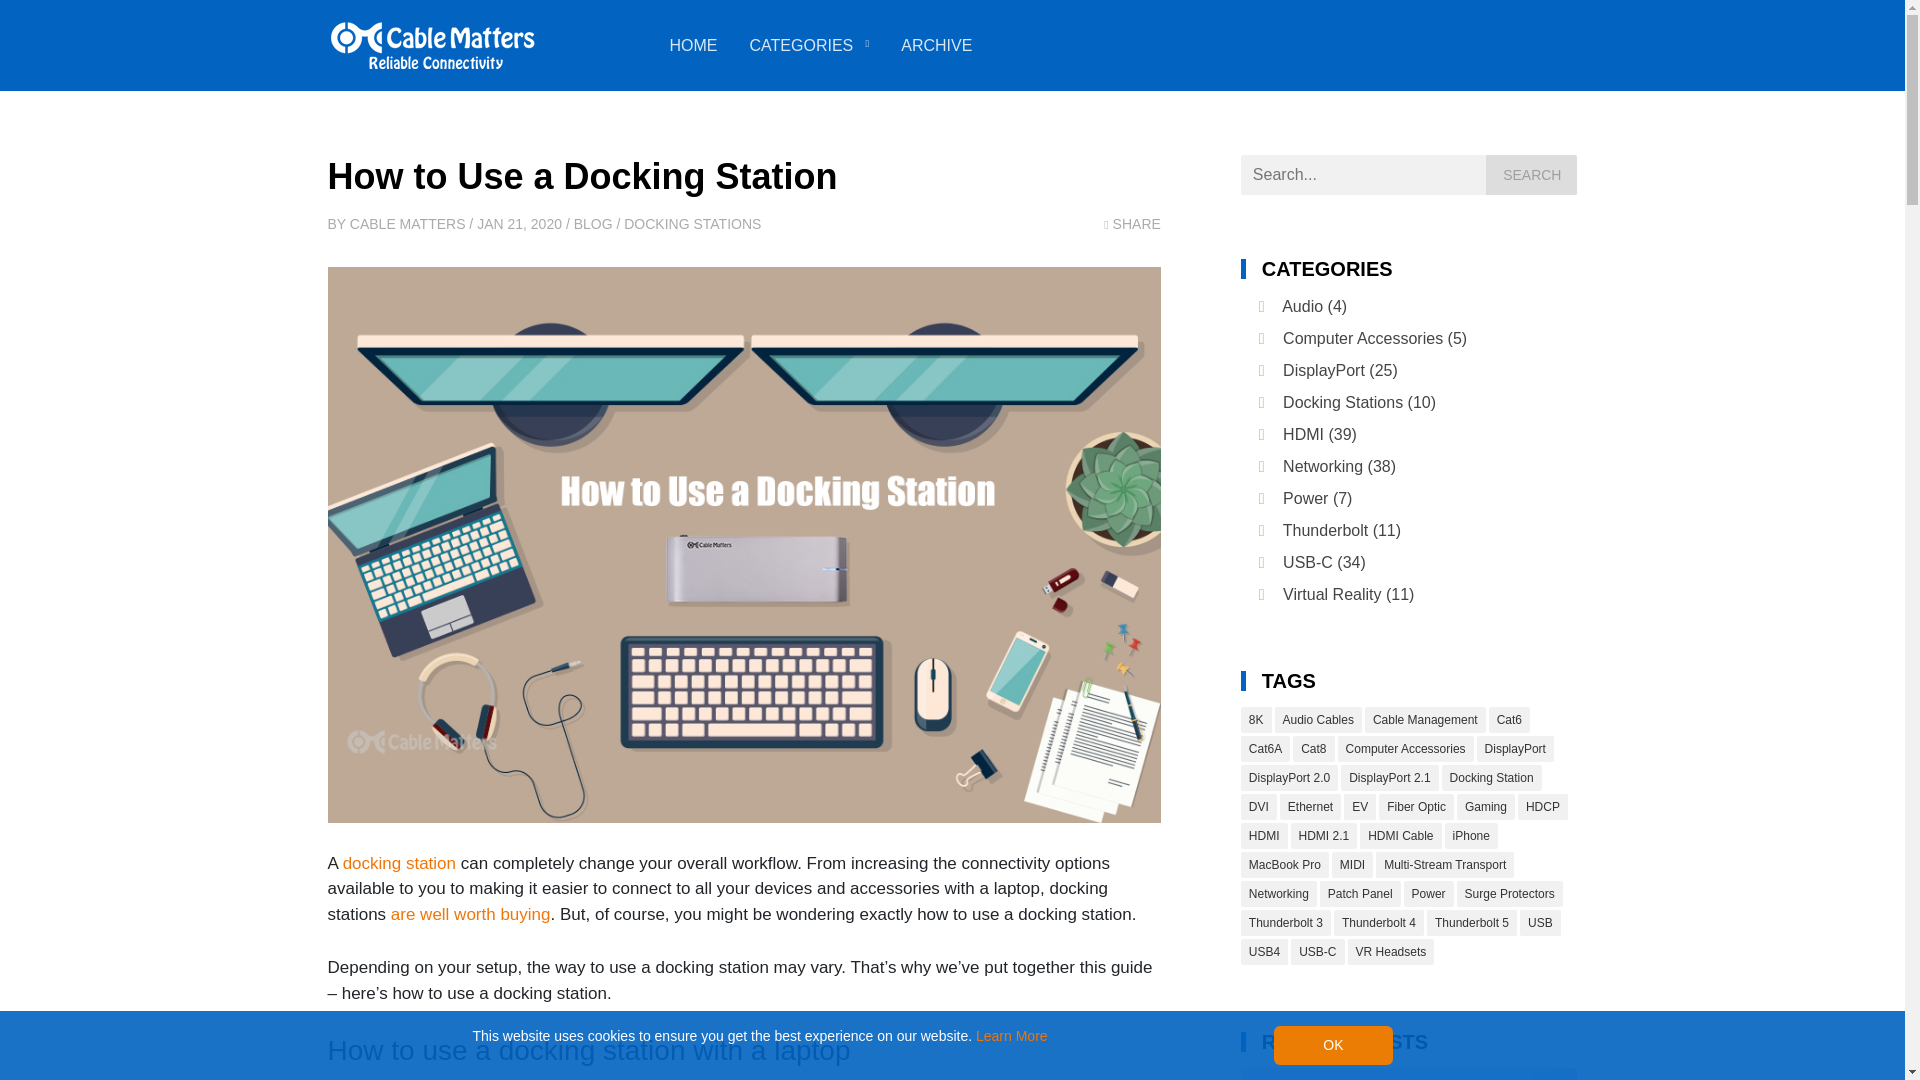  What do you see at coordinates (1314, 306) in the screenshot?
I see `Category: Audio` at bounding box center [1314, 306].